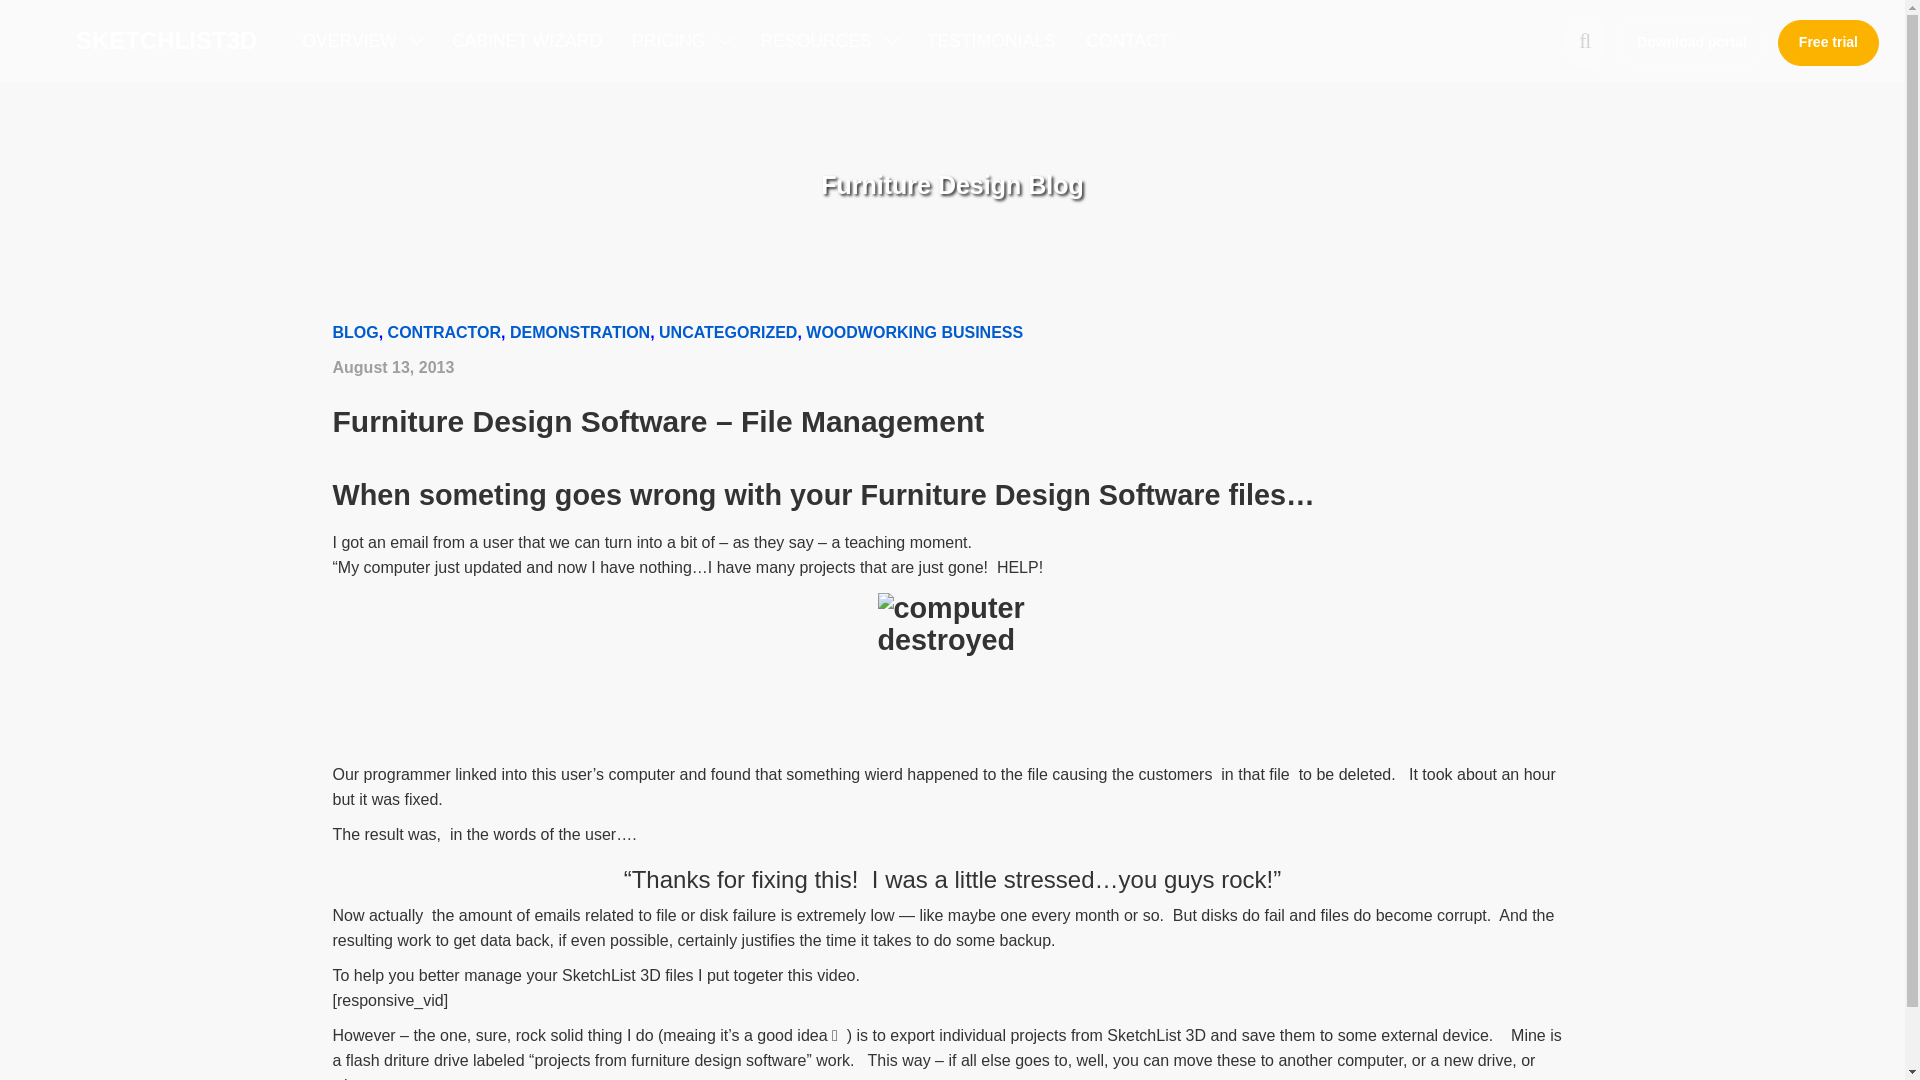  Describe the element at coordinates (992, 41) in the screenshot. I see `TESTIMONIALS` at that location.